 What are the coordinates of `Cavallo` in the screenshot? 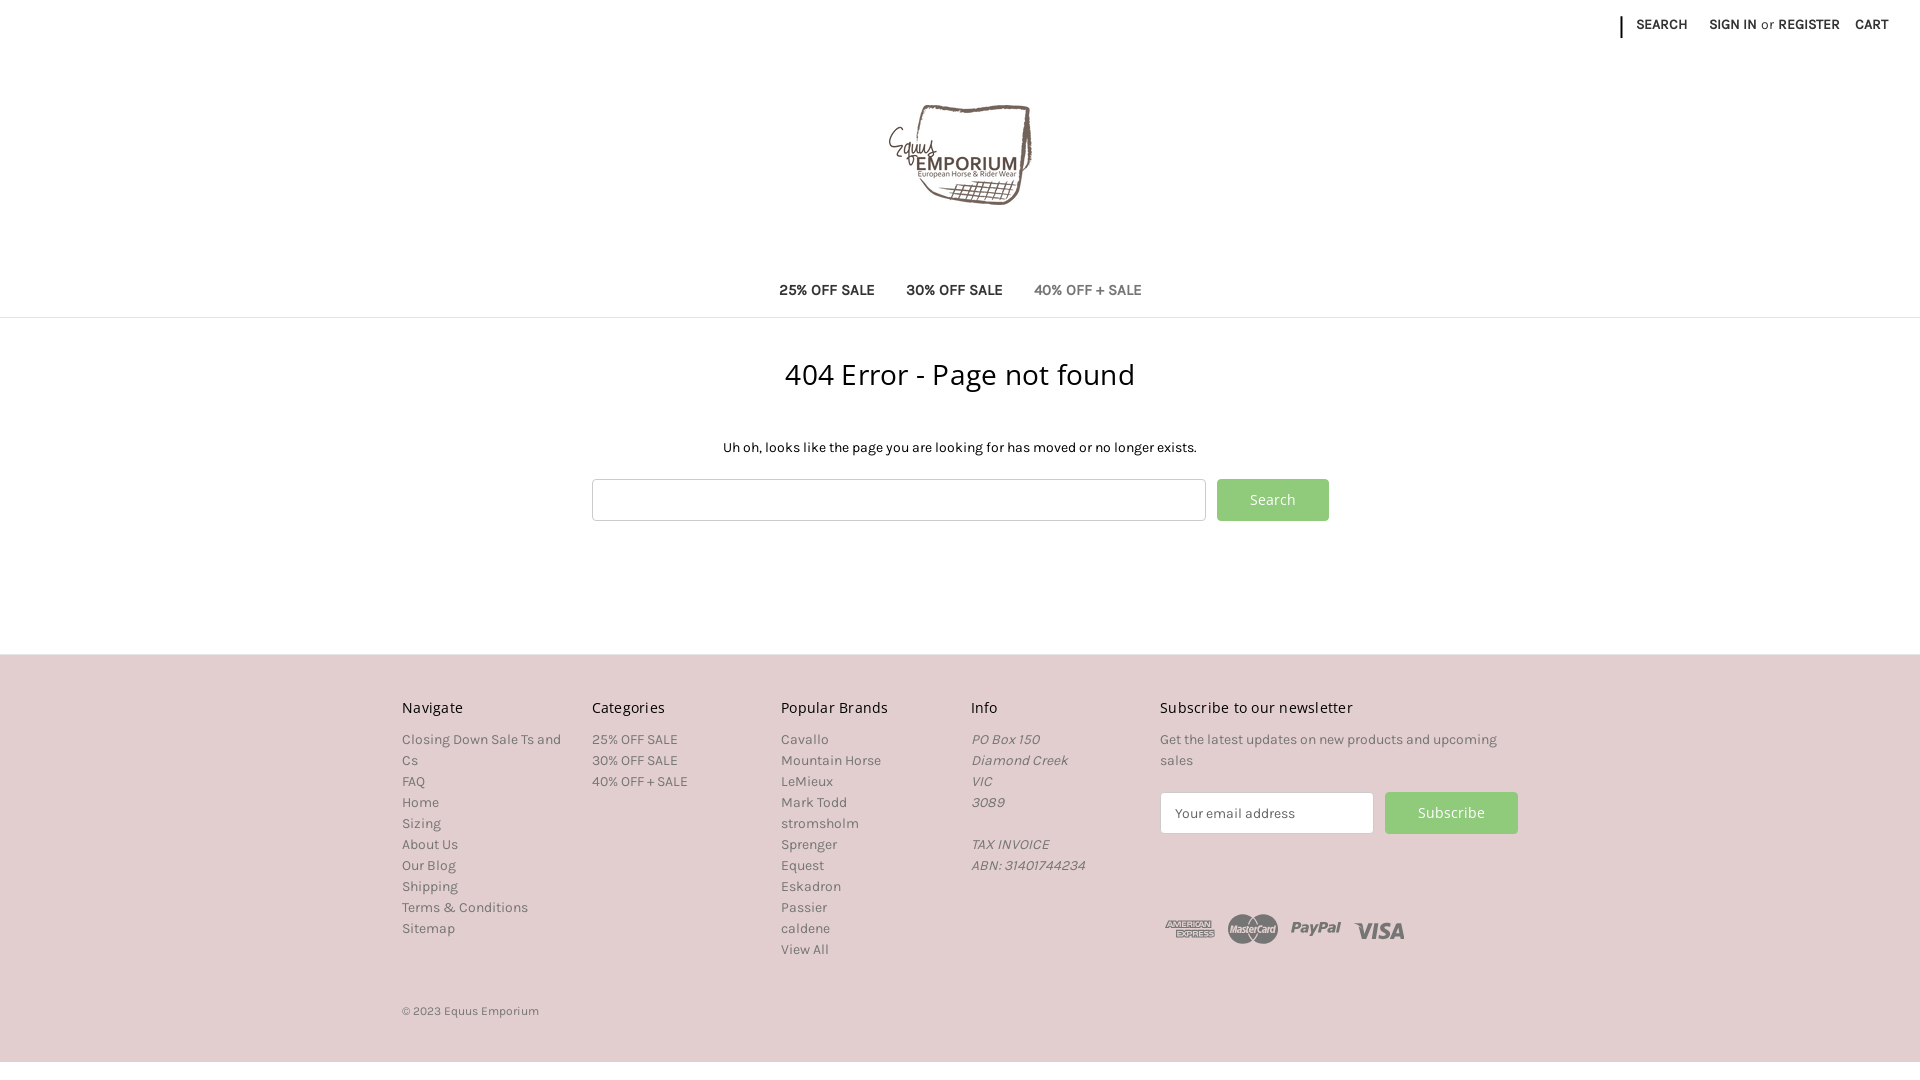 It's located at (805, 739).